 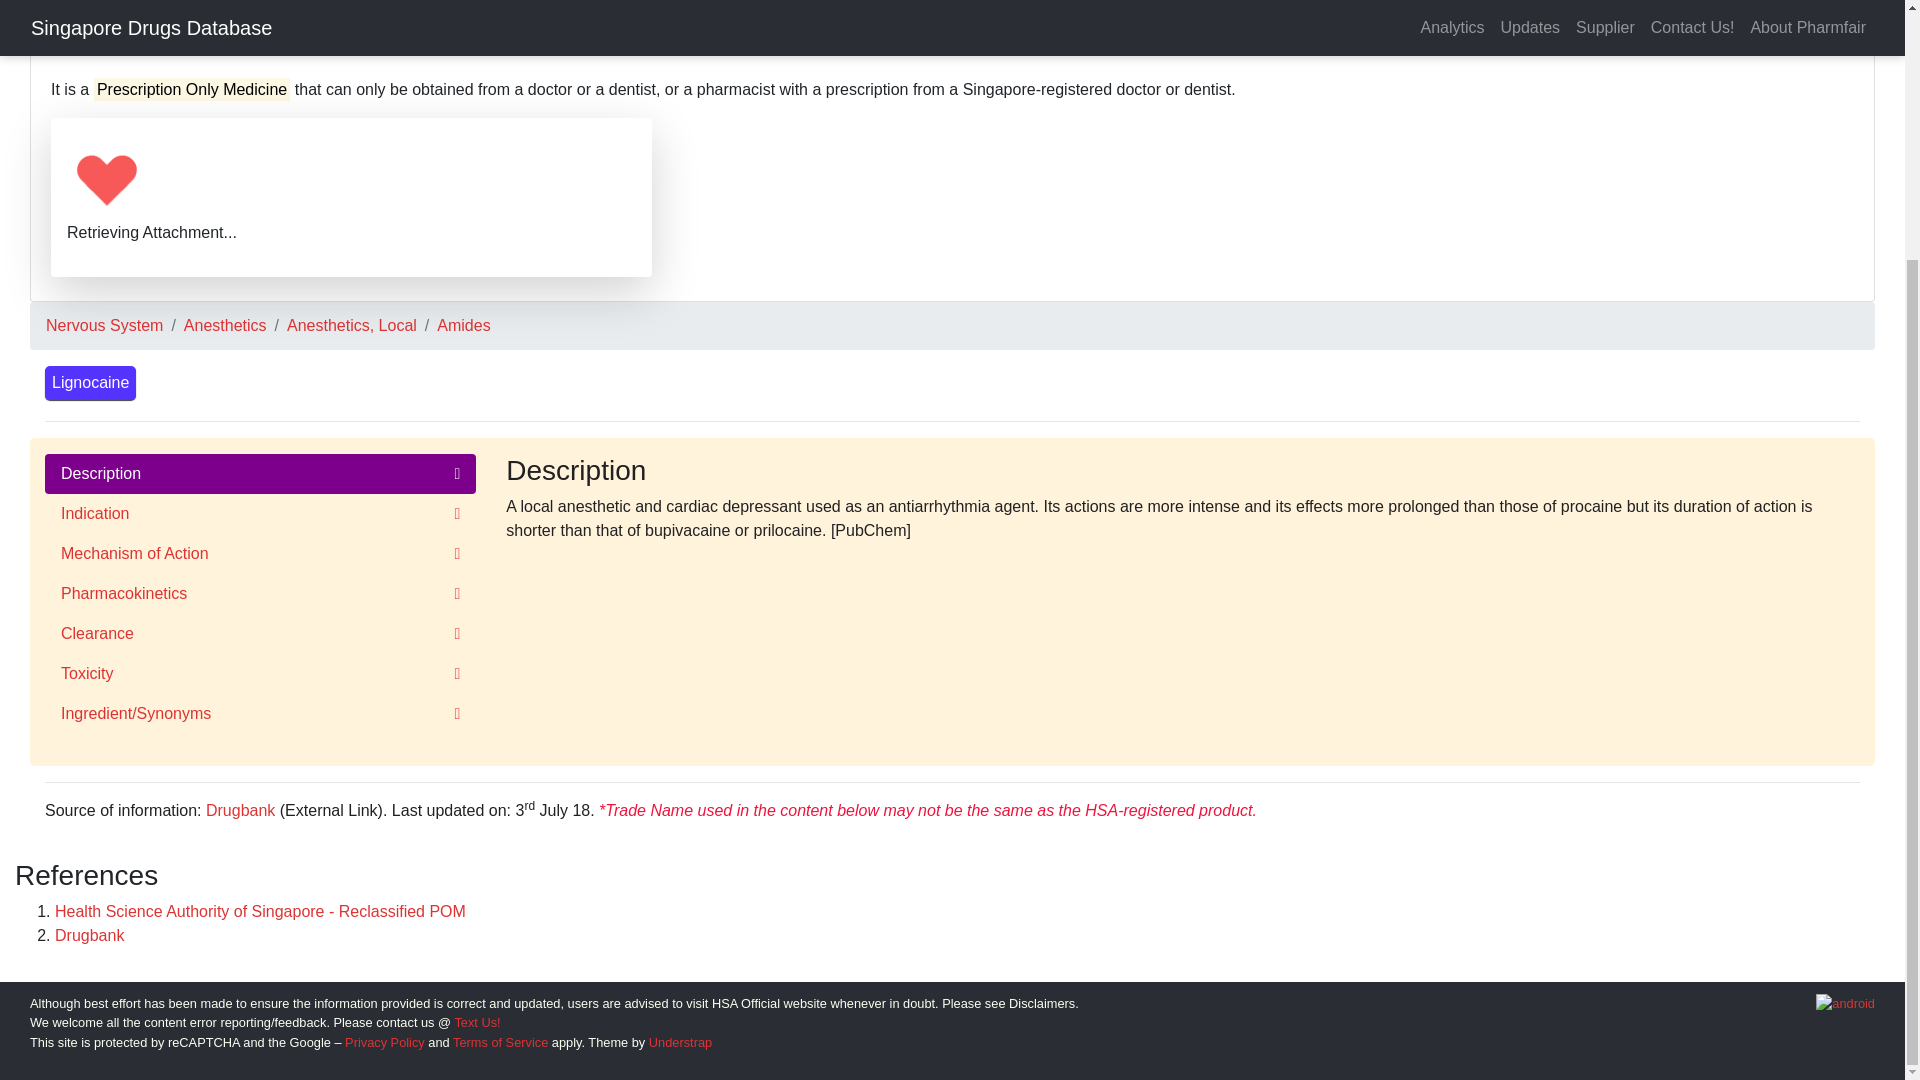 What do you see at coordinates (260, 594) in the screenshot?
I see `Pharmacokinetics` at bounding box center [260, 594].